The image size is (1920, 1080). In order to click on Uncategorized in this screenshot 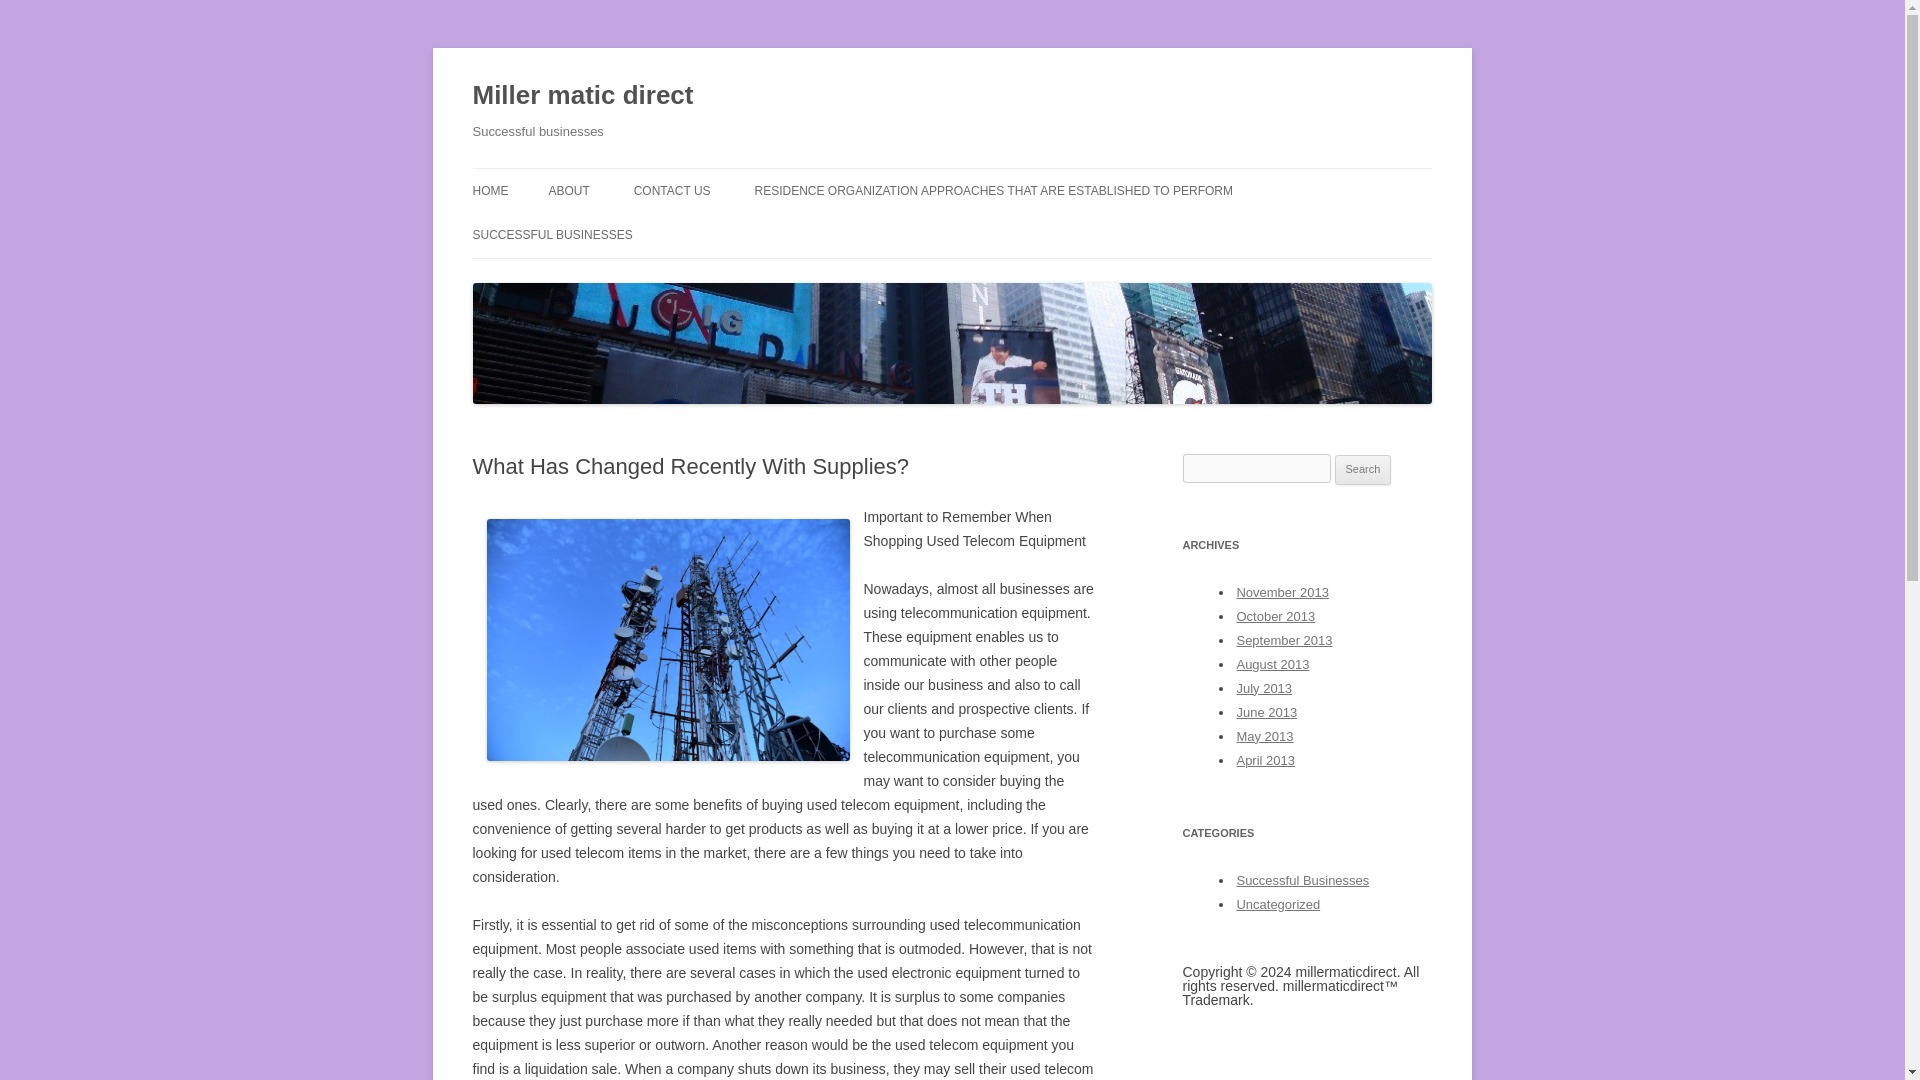, I will do `click(1278, 904)`.